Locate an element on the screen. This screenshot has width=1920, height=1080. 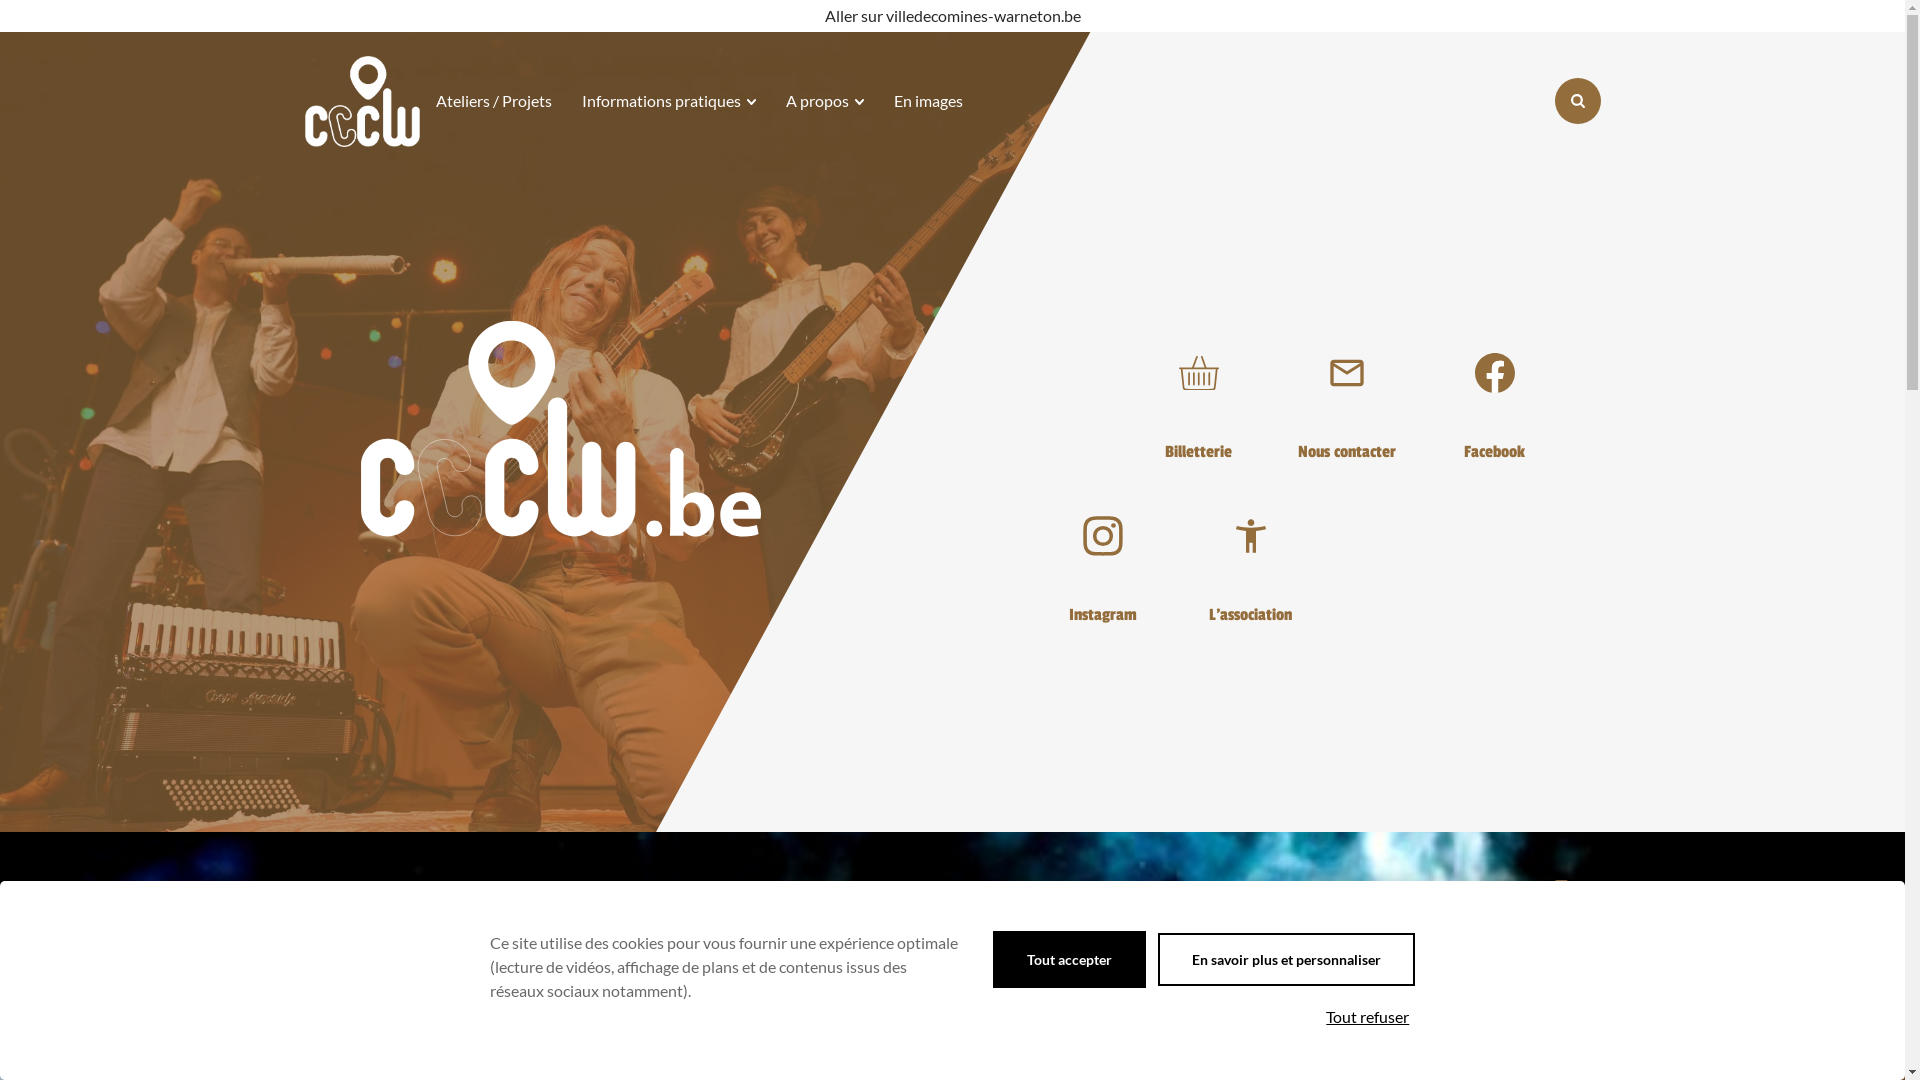
Nous contacter is located at coordinates (1346, 394).